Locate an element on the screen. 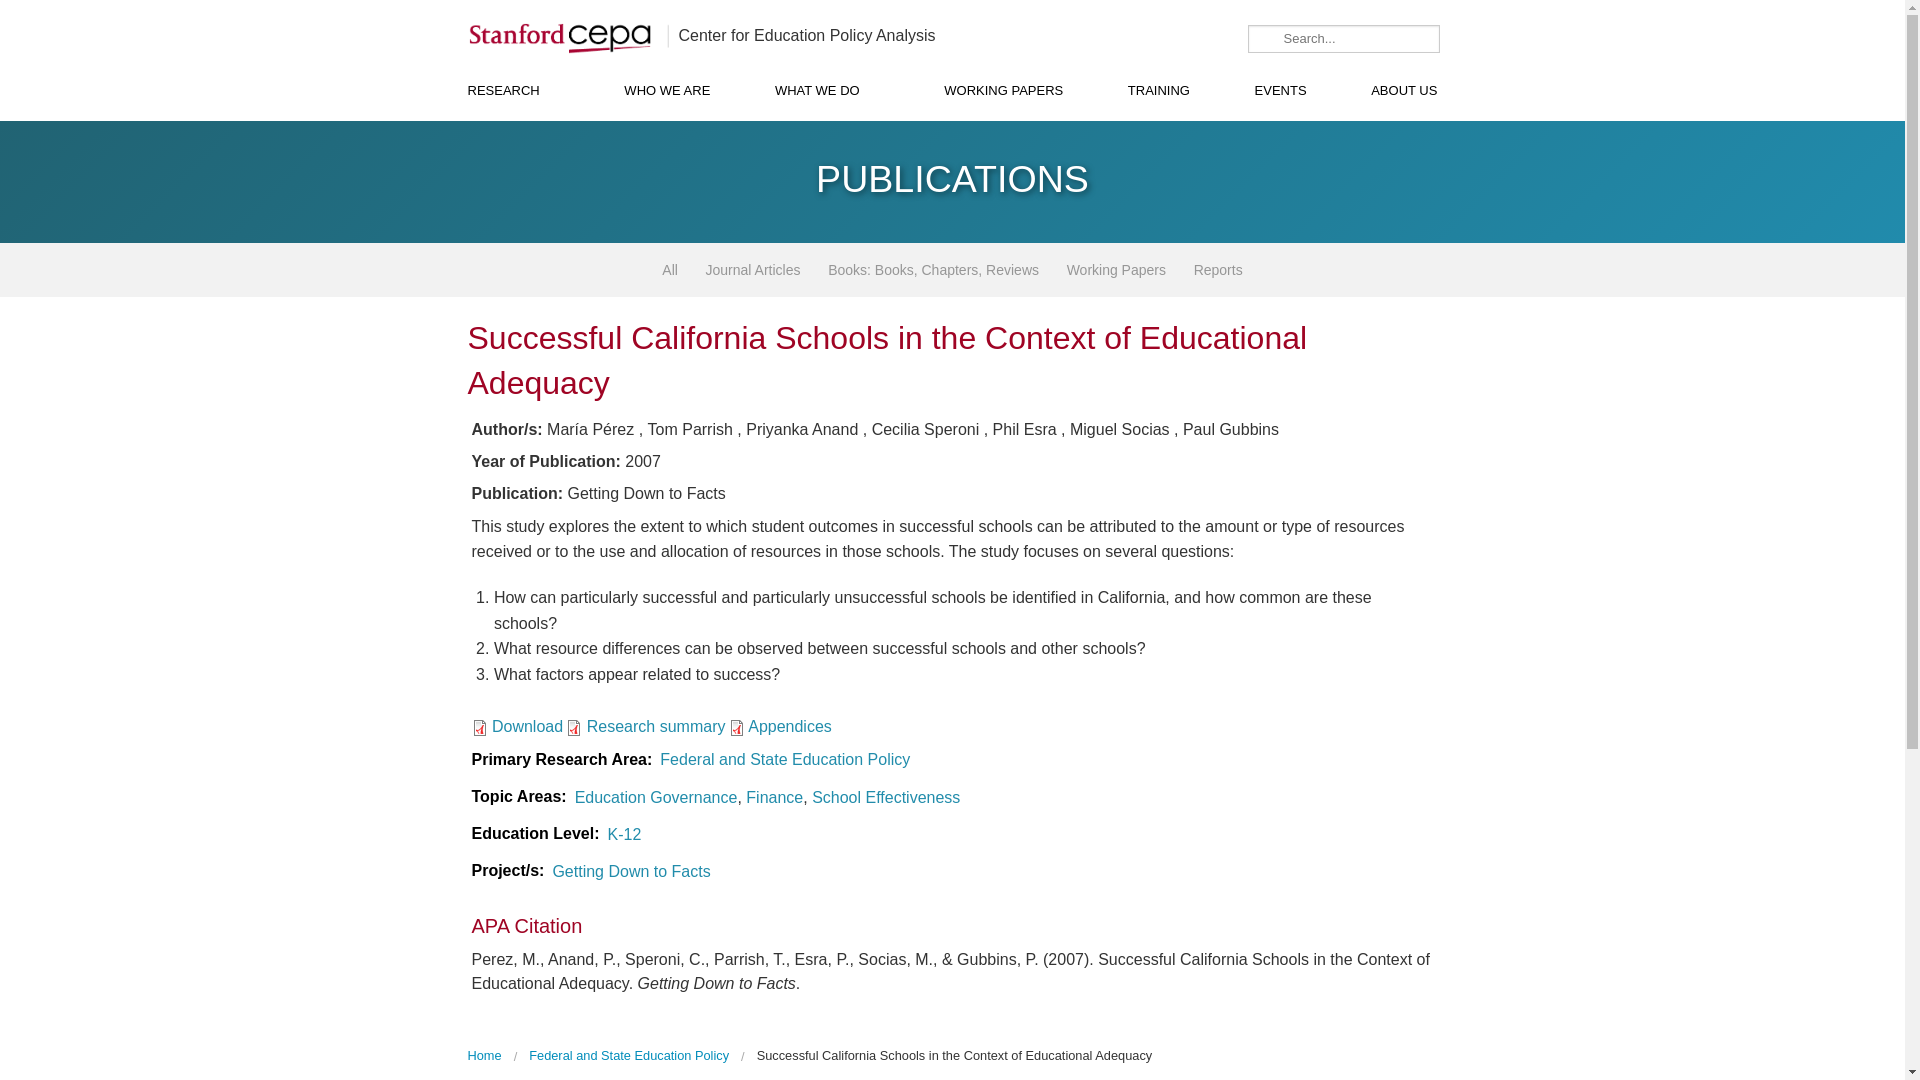 This screenshot has width=1920, height=1080. PUBLICATIONS is located at coordinates (827, 135).